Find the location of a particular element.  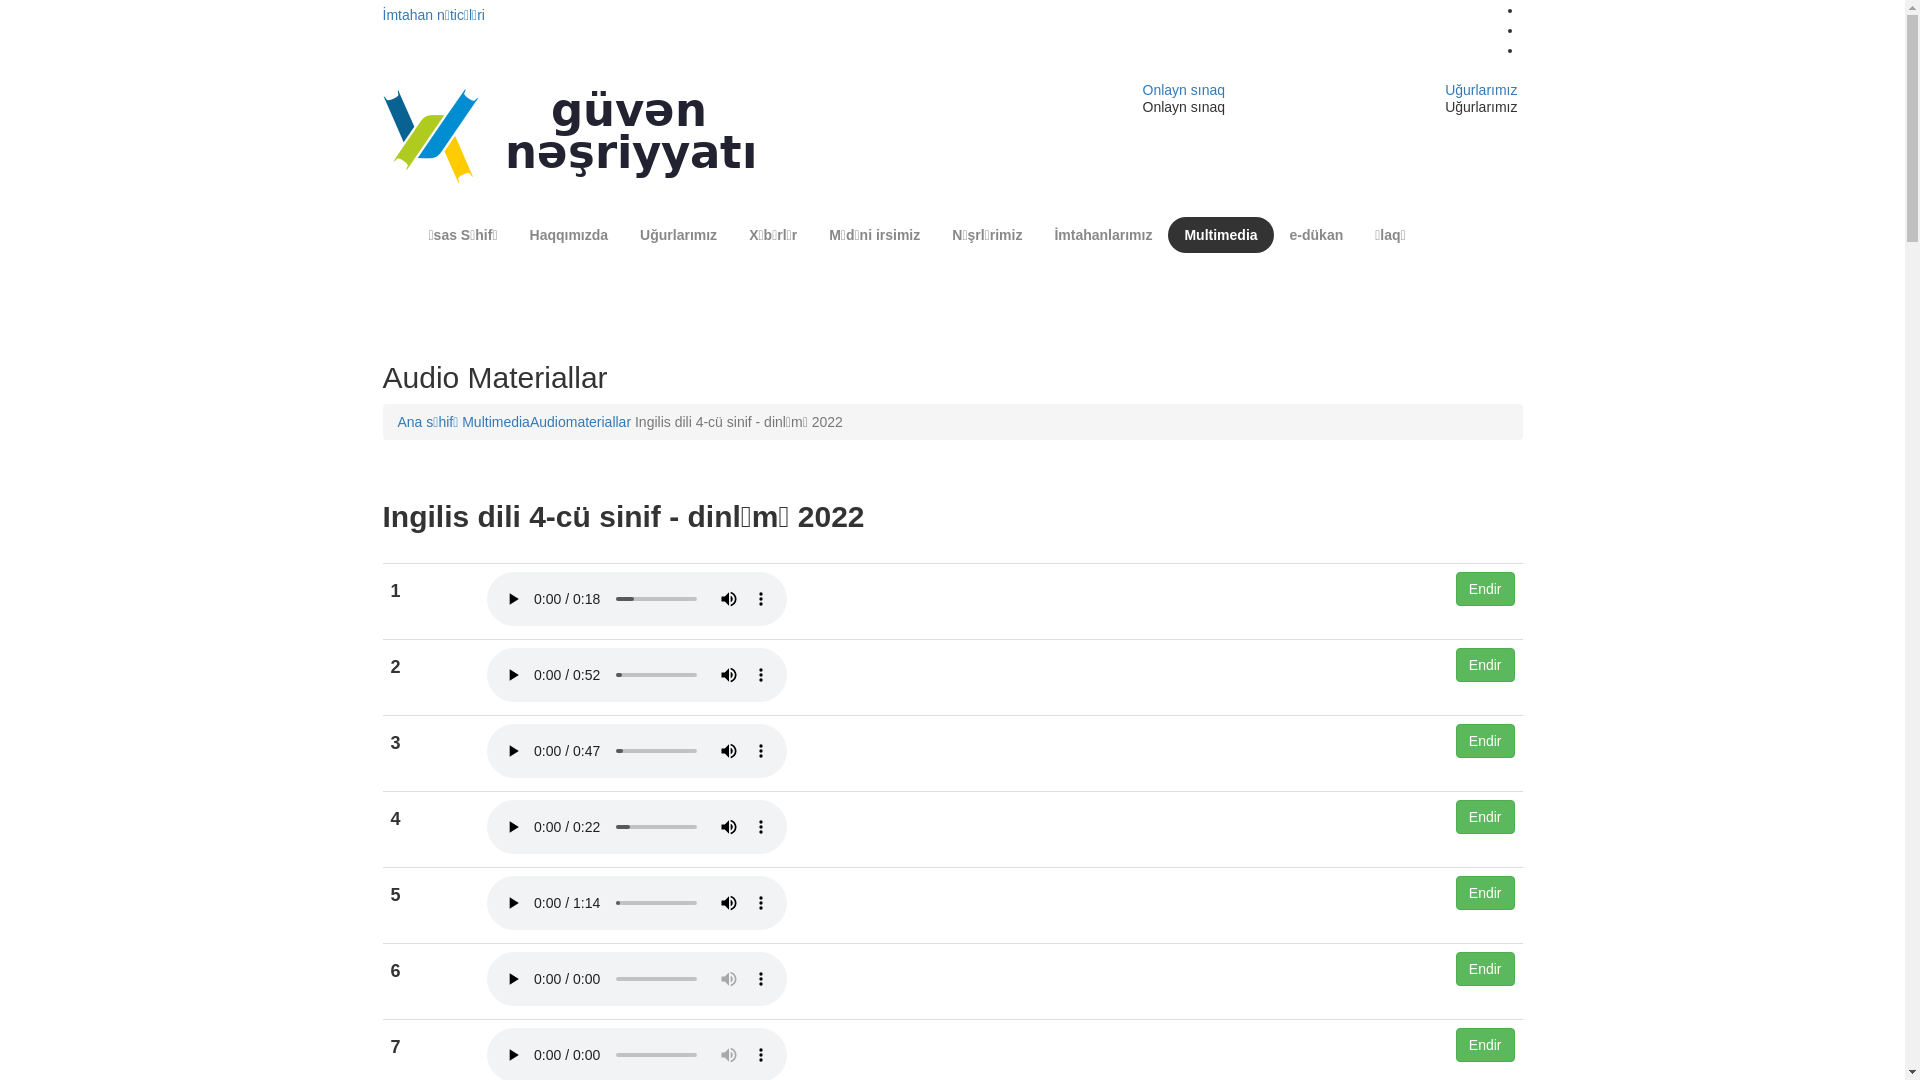

Multimedia is located at coordinates (1220, 235).